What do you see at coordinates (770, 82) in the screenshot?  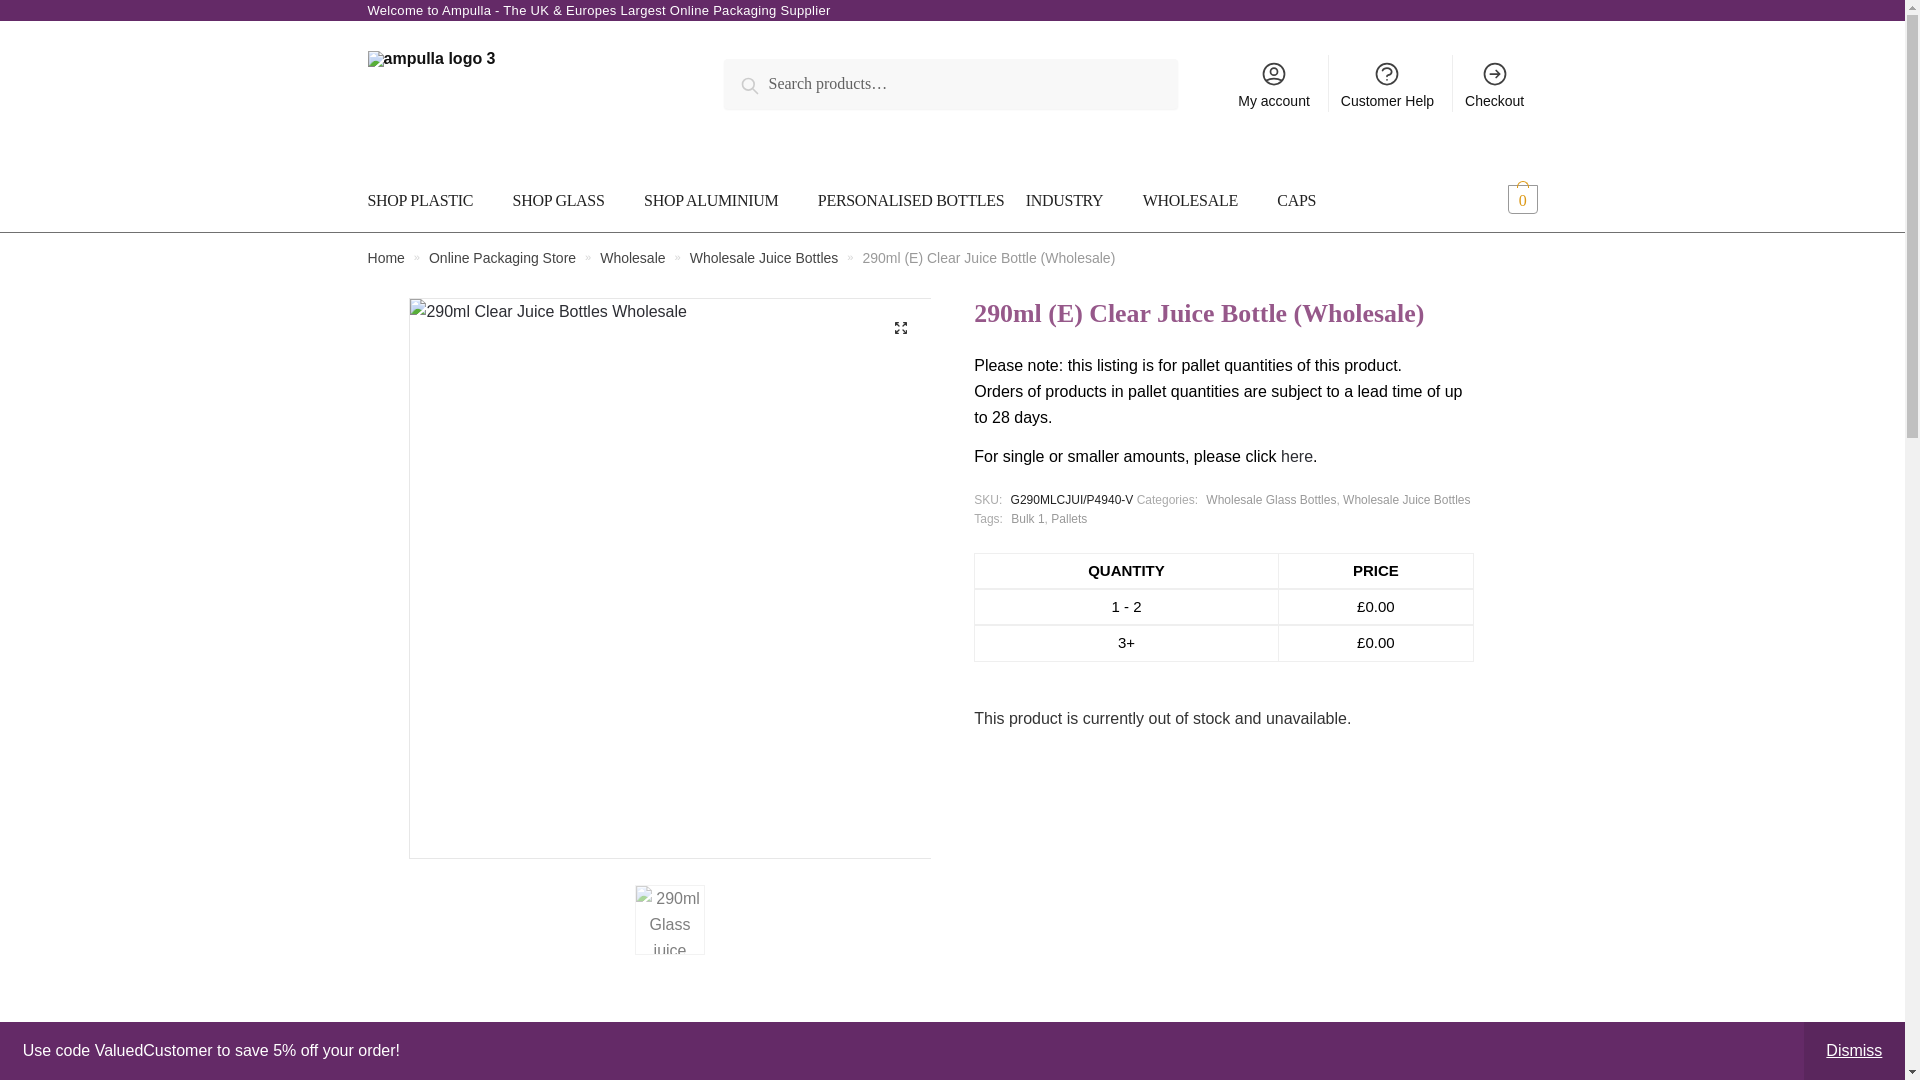 I see `Search` at bounding box center [770, 82].